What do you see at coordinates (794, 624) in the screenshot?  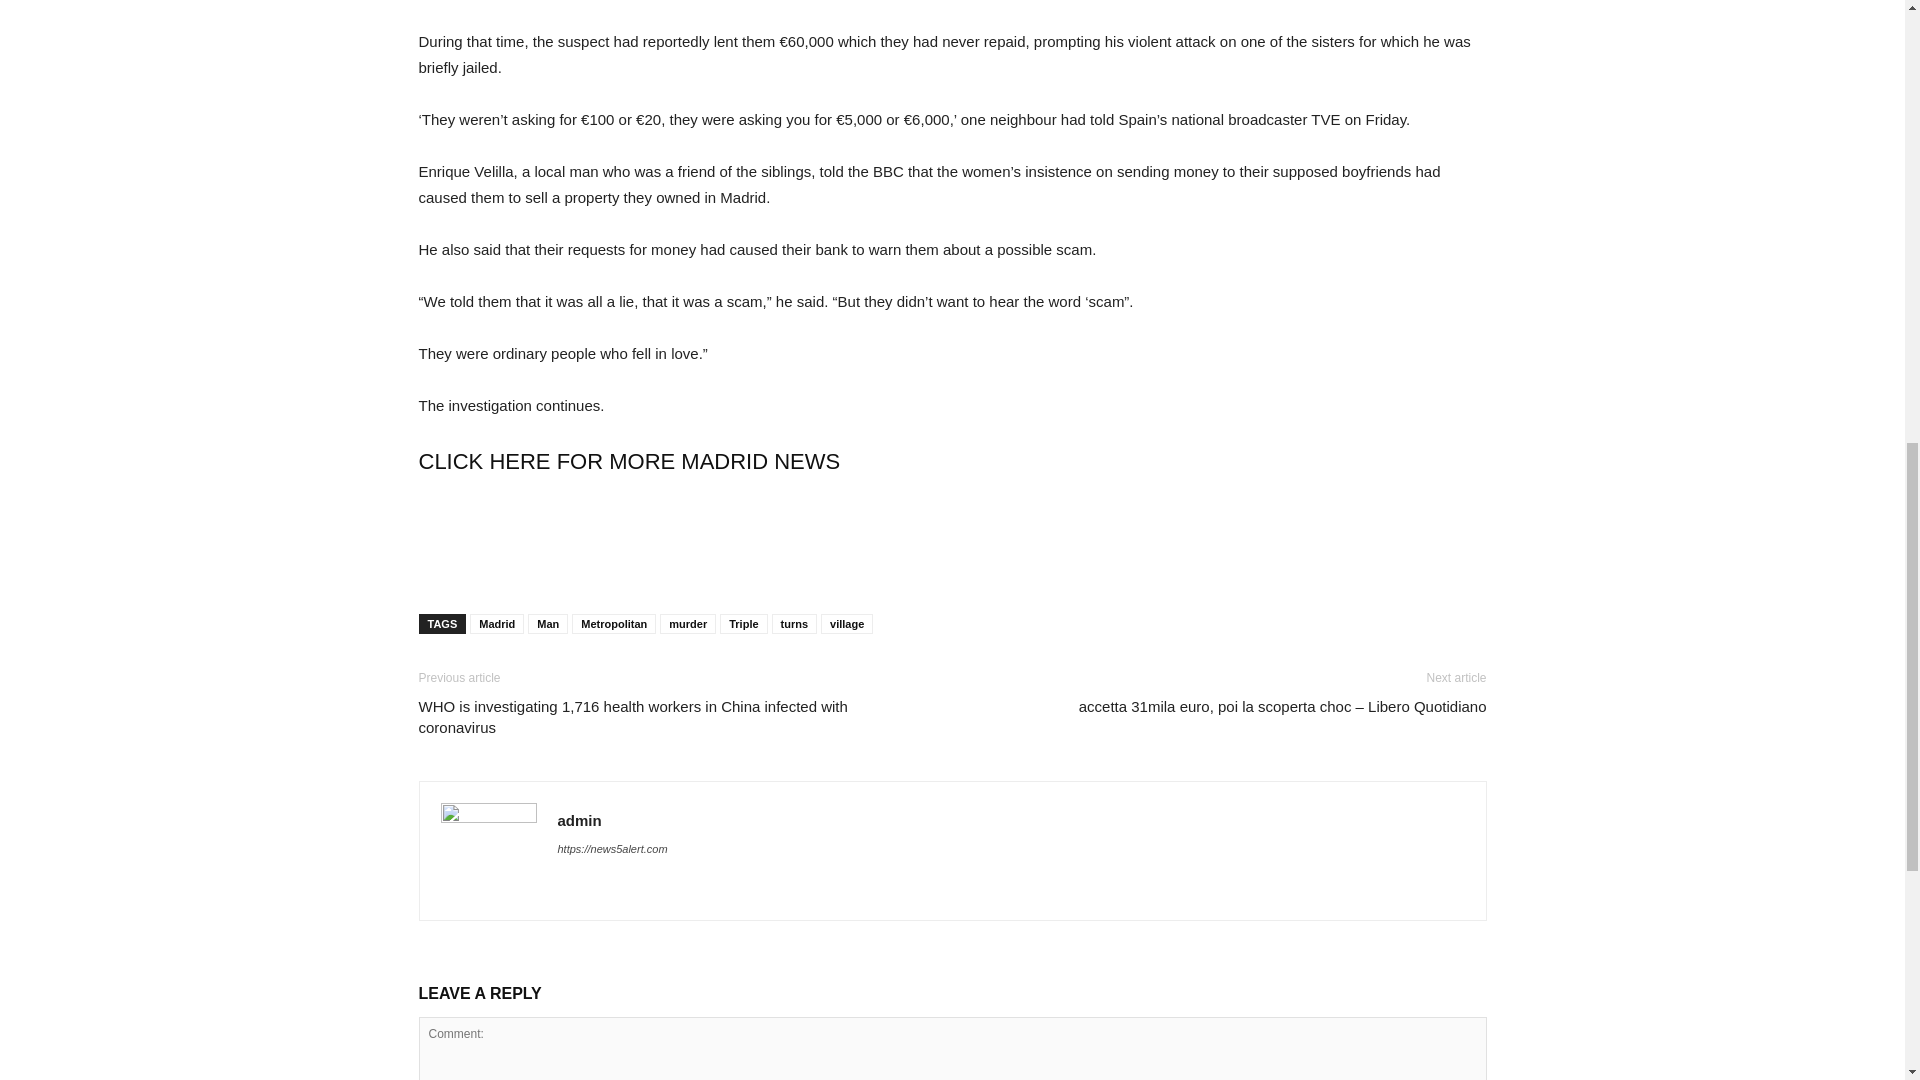 I see `turns` at bounding box center [794, 624].